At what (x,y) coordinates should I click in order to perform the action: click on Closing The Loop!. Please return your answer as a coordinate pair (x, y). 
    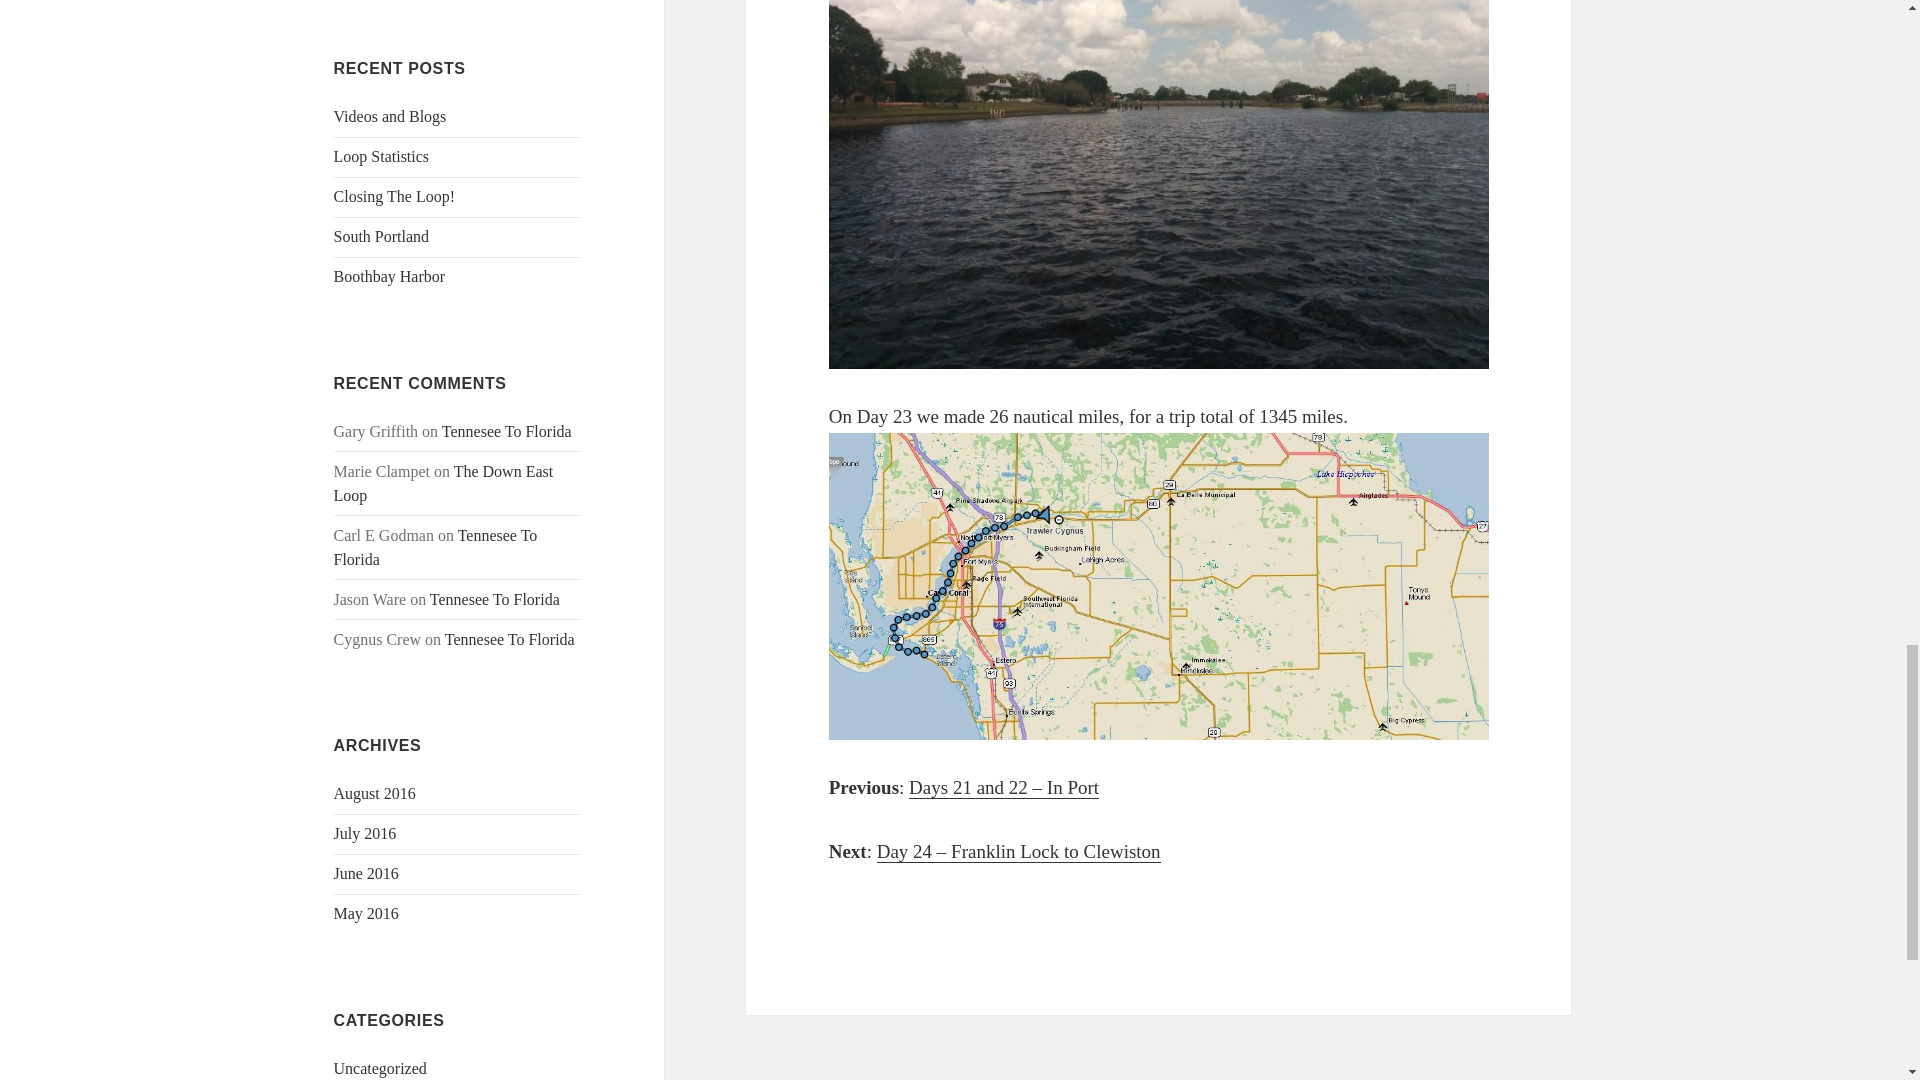
    Looking at the image, I should click on (394, 196).